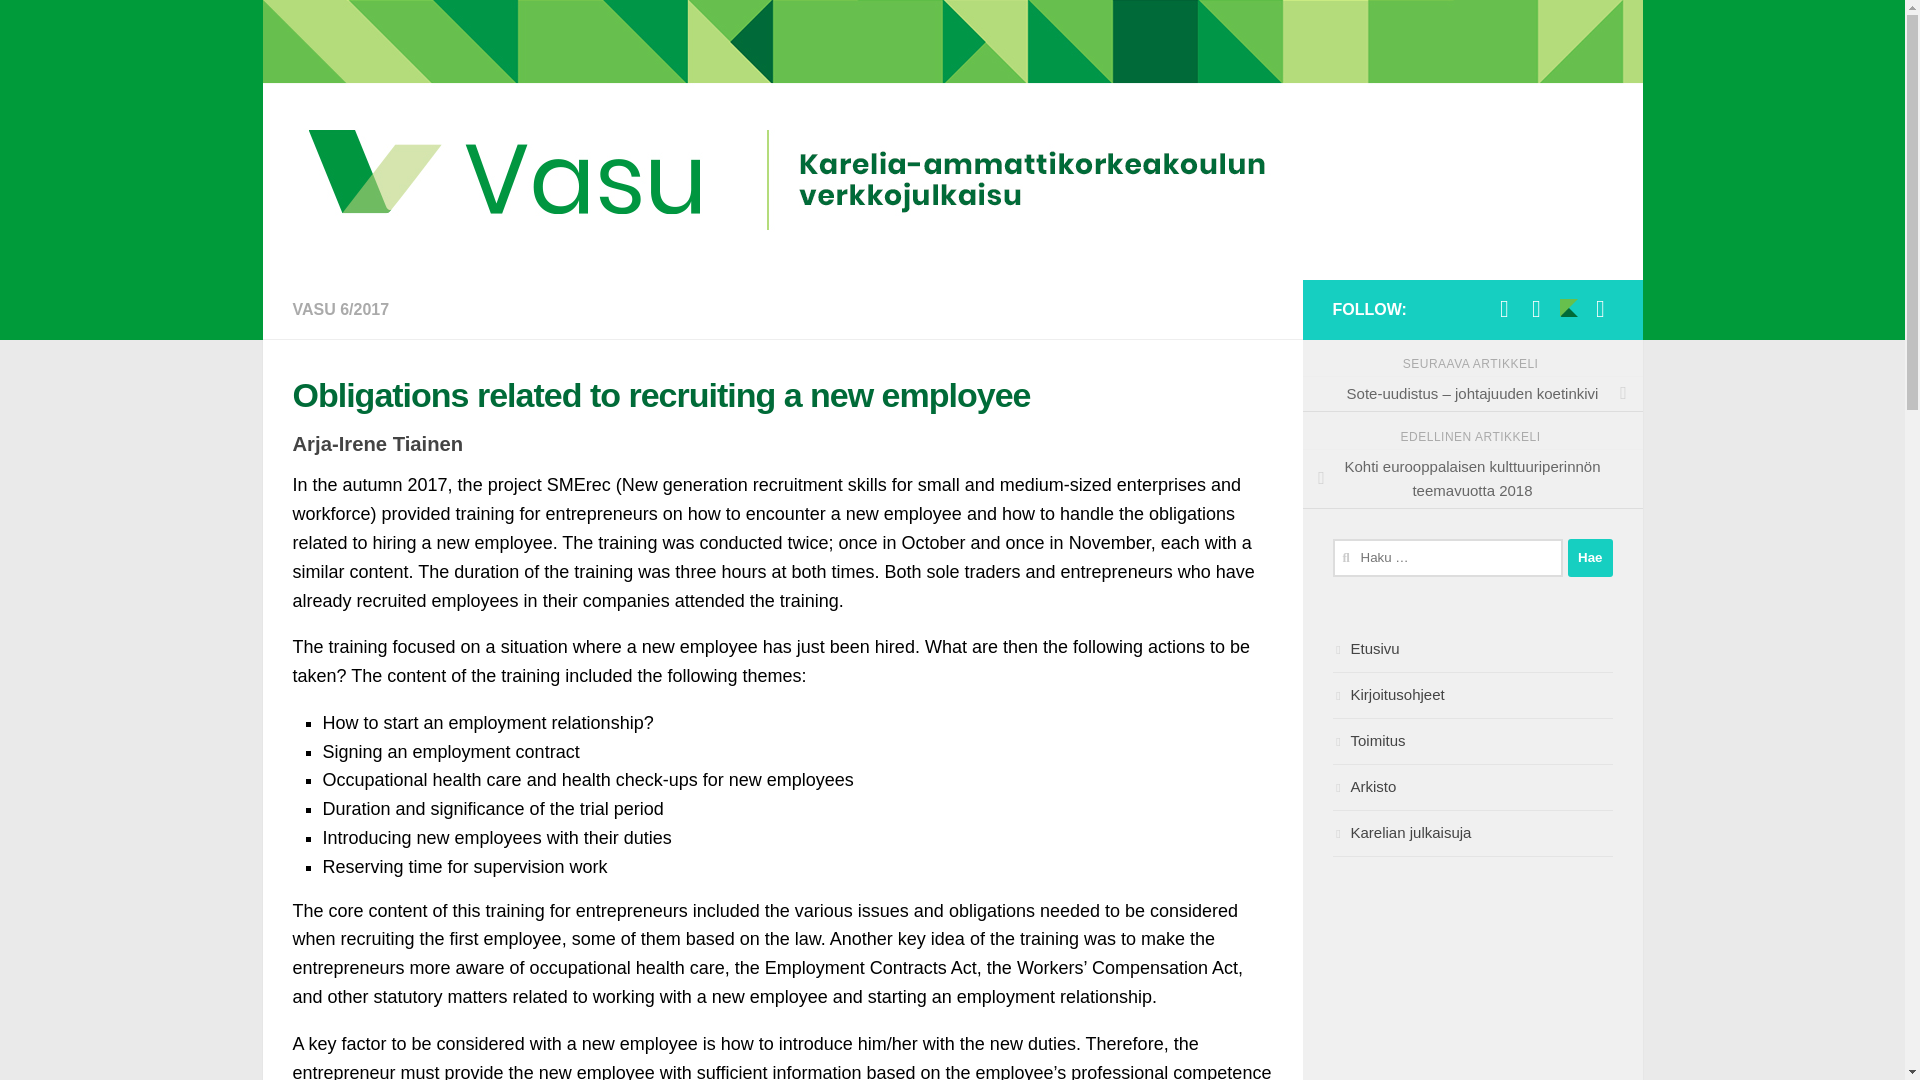 This screenshot has height=1080, width=1920. Describe the element at coordinates (1472, 742) in the screenshot. I see `Toimitus` at that location.